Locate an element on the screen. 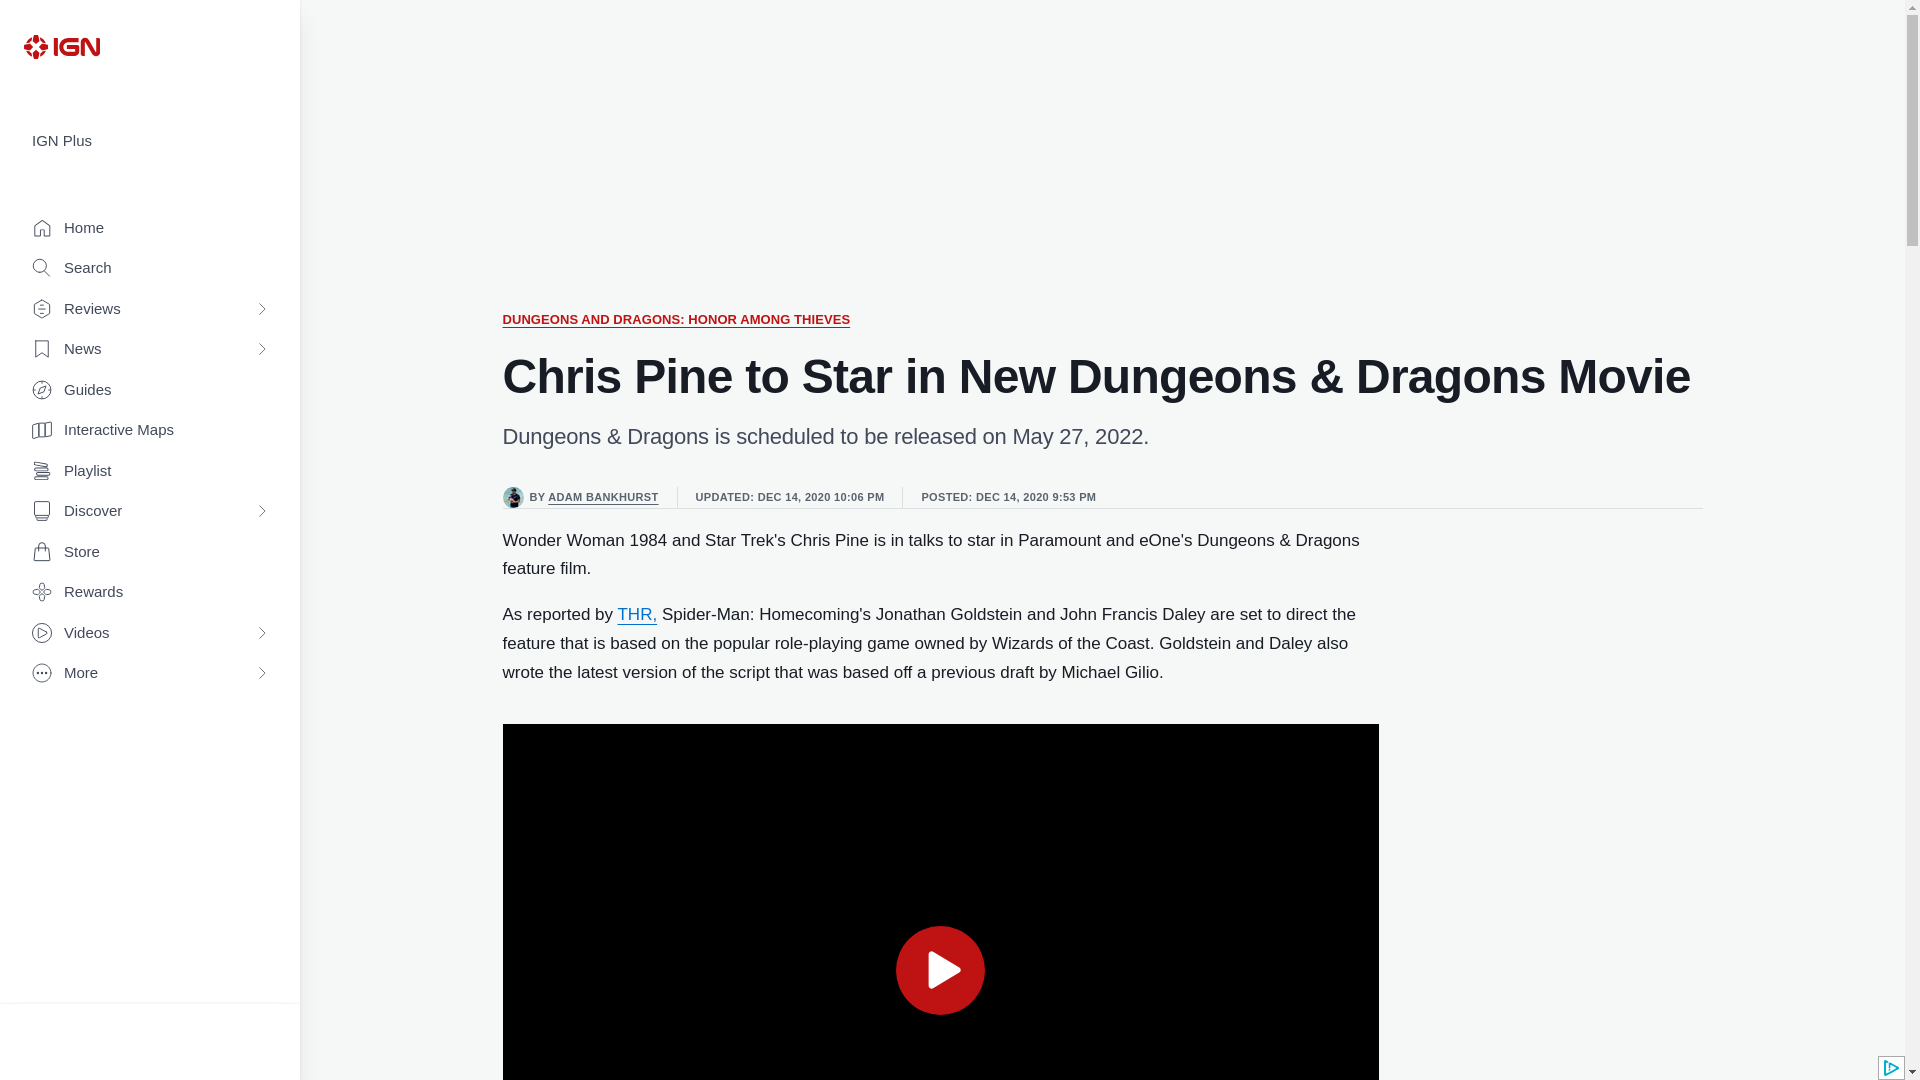 This screenshot has height=1080, width=1920. IGN Plus is located at coordinates (150, 141).